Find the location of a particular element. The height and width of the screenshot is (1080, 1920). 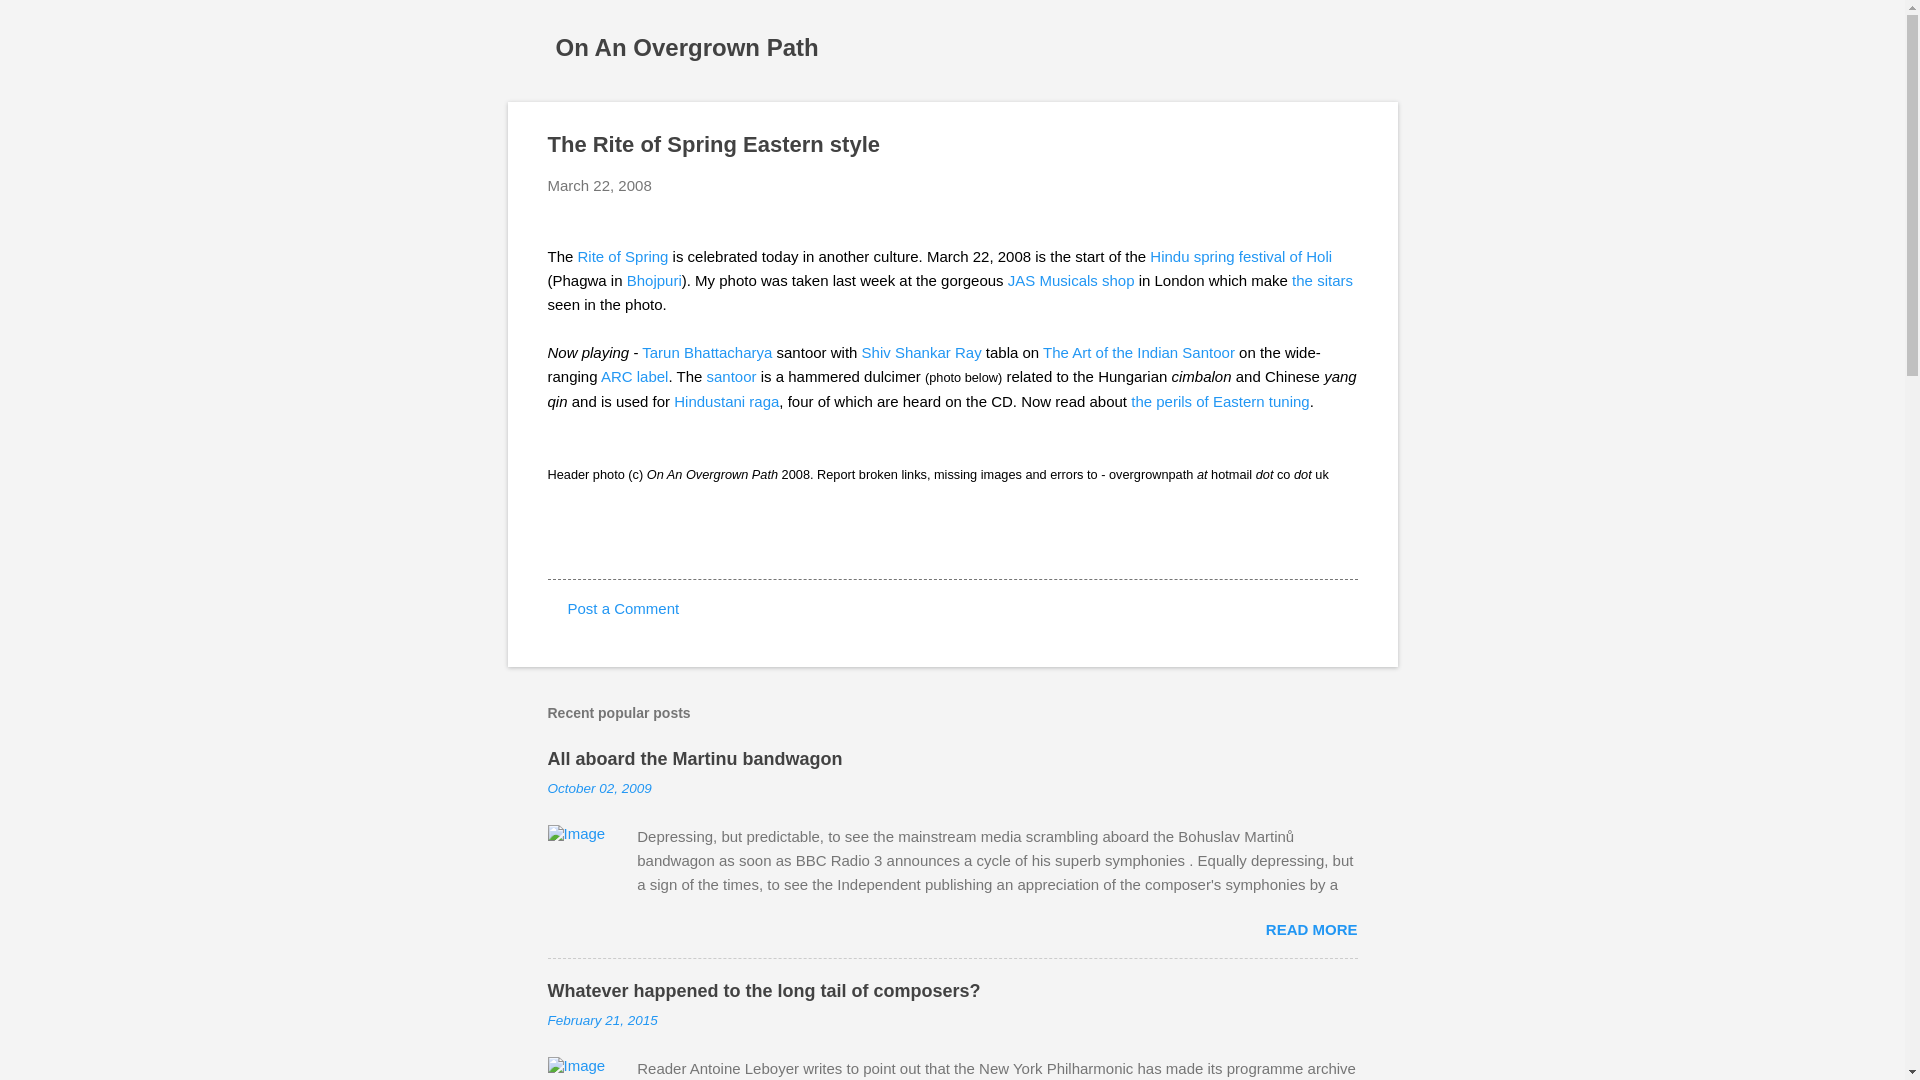

On An Overgrown Path is located at coordinates (688, 46).